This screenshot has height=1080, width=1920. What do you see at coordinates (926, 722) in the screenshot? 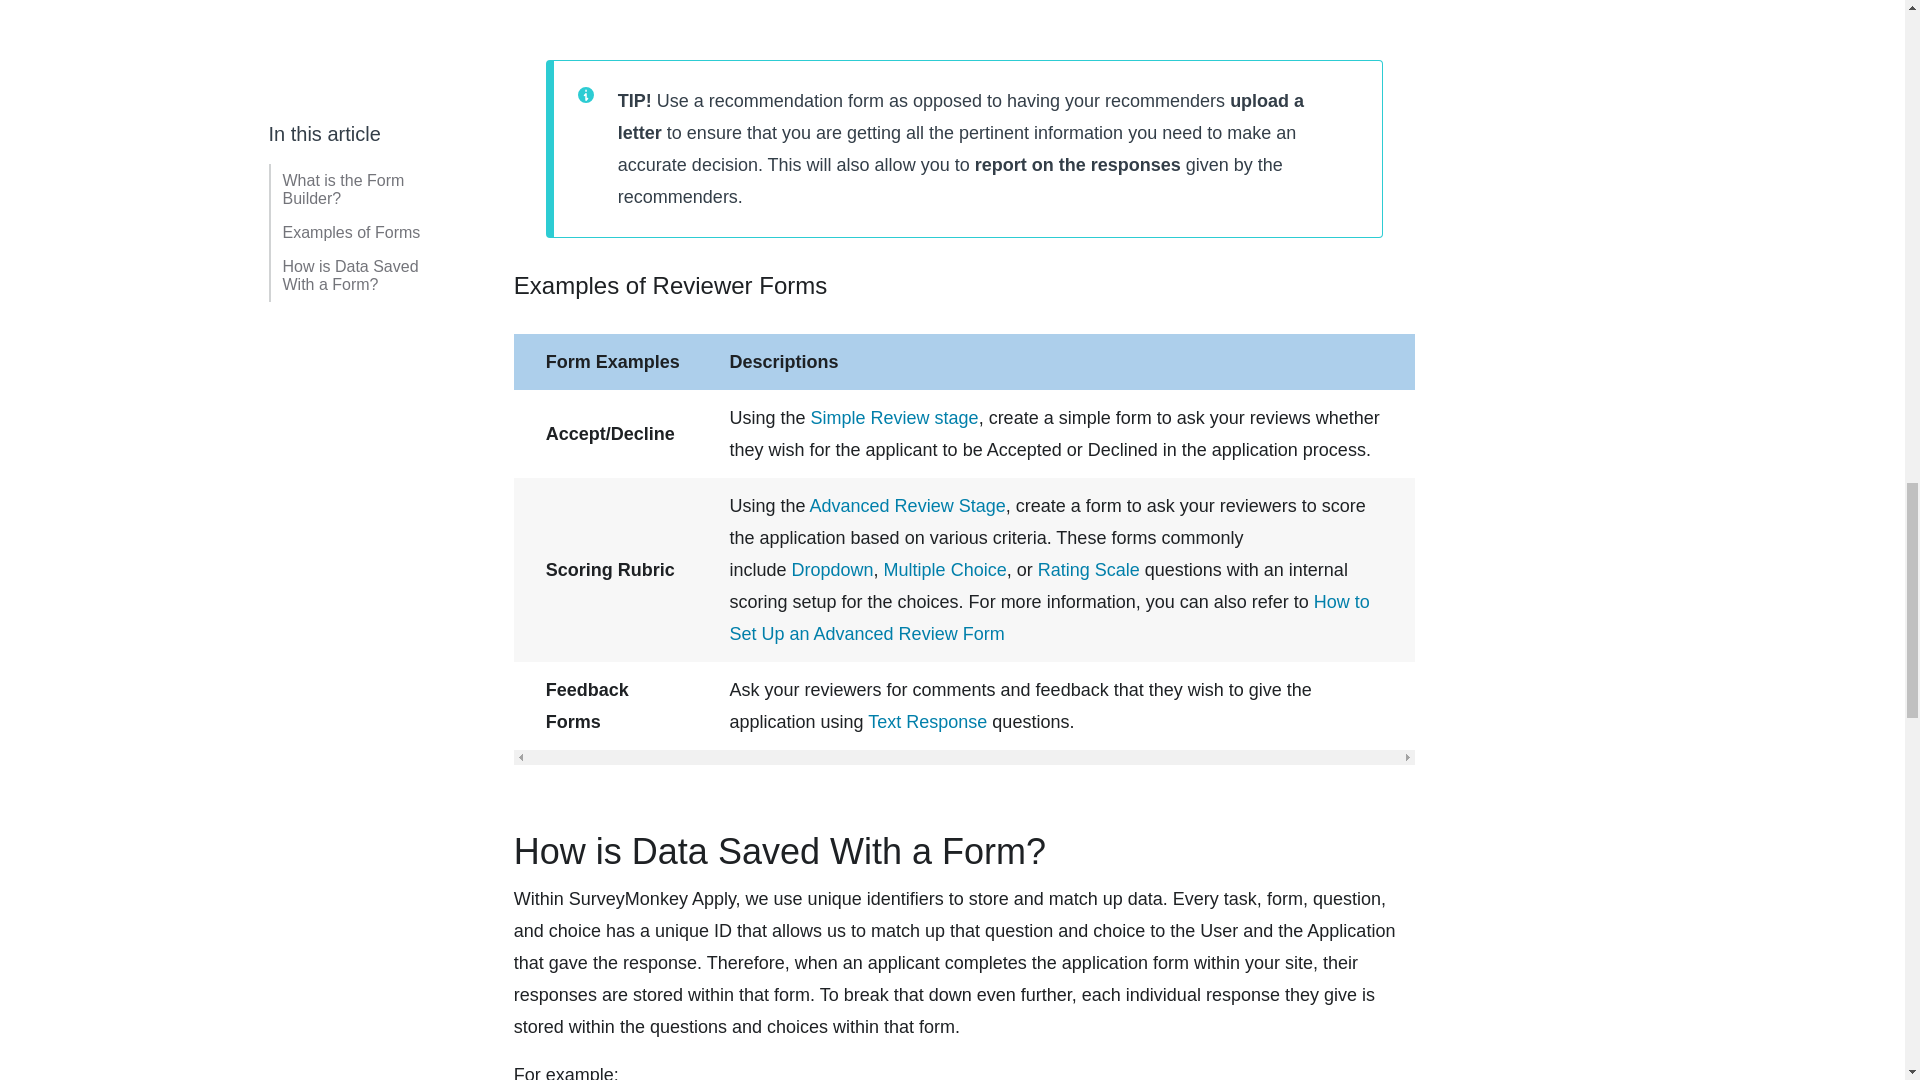
I see `Text Response` at bounding box center [926, 722].